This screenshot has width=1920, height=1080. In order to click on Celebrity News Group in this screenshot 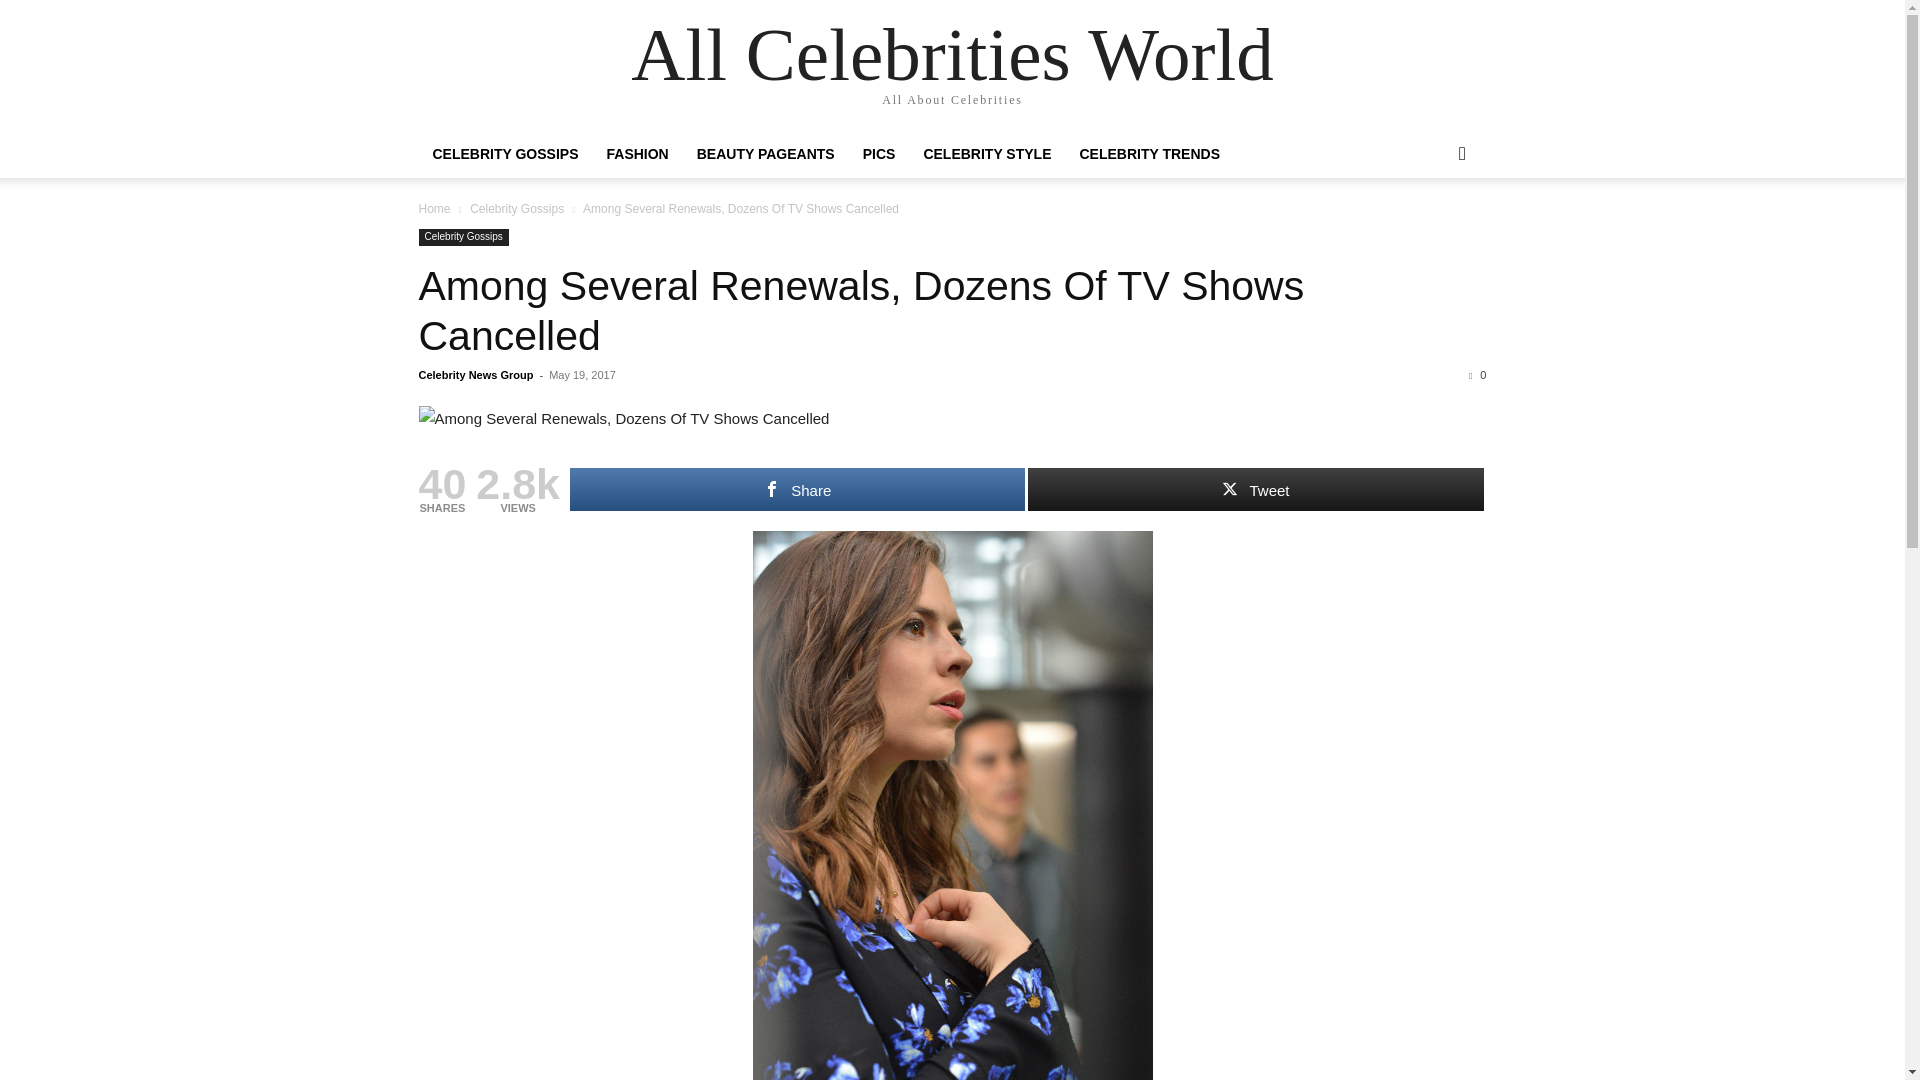, I will do `click(476, 375)`.